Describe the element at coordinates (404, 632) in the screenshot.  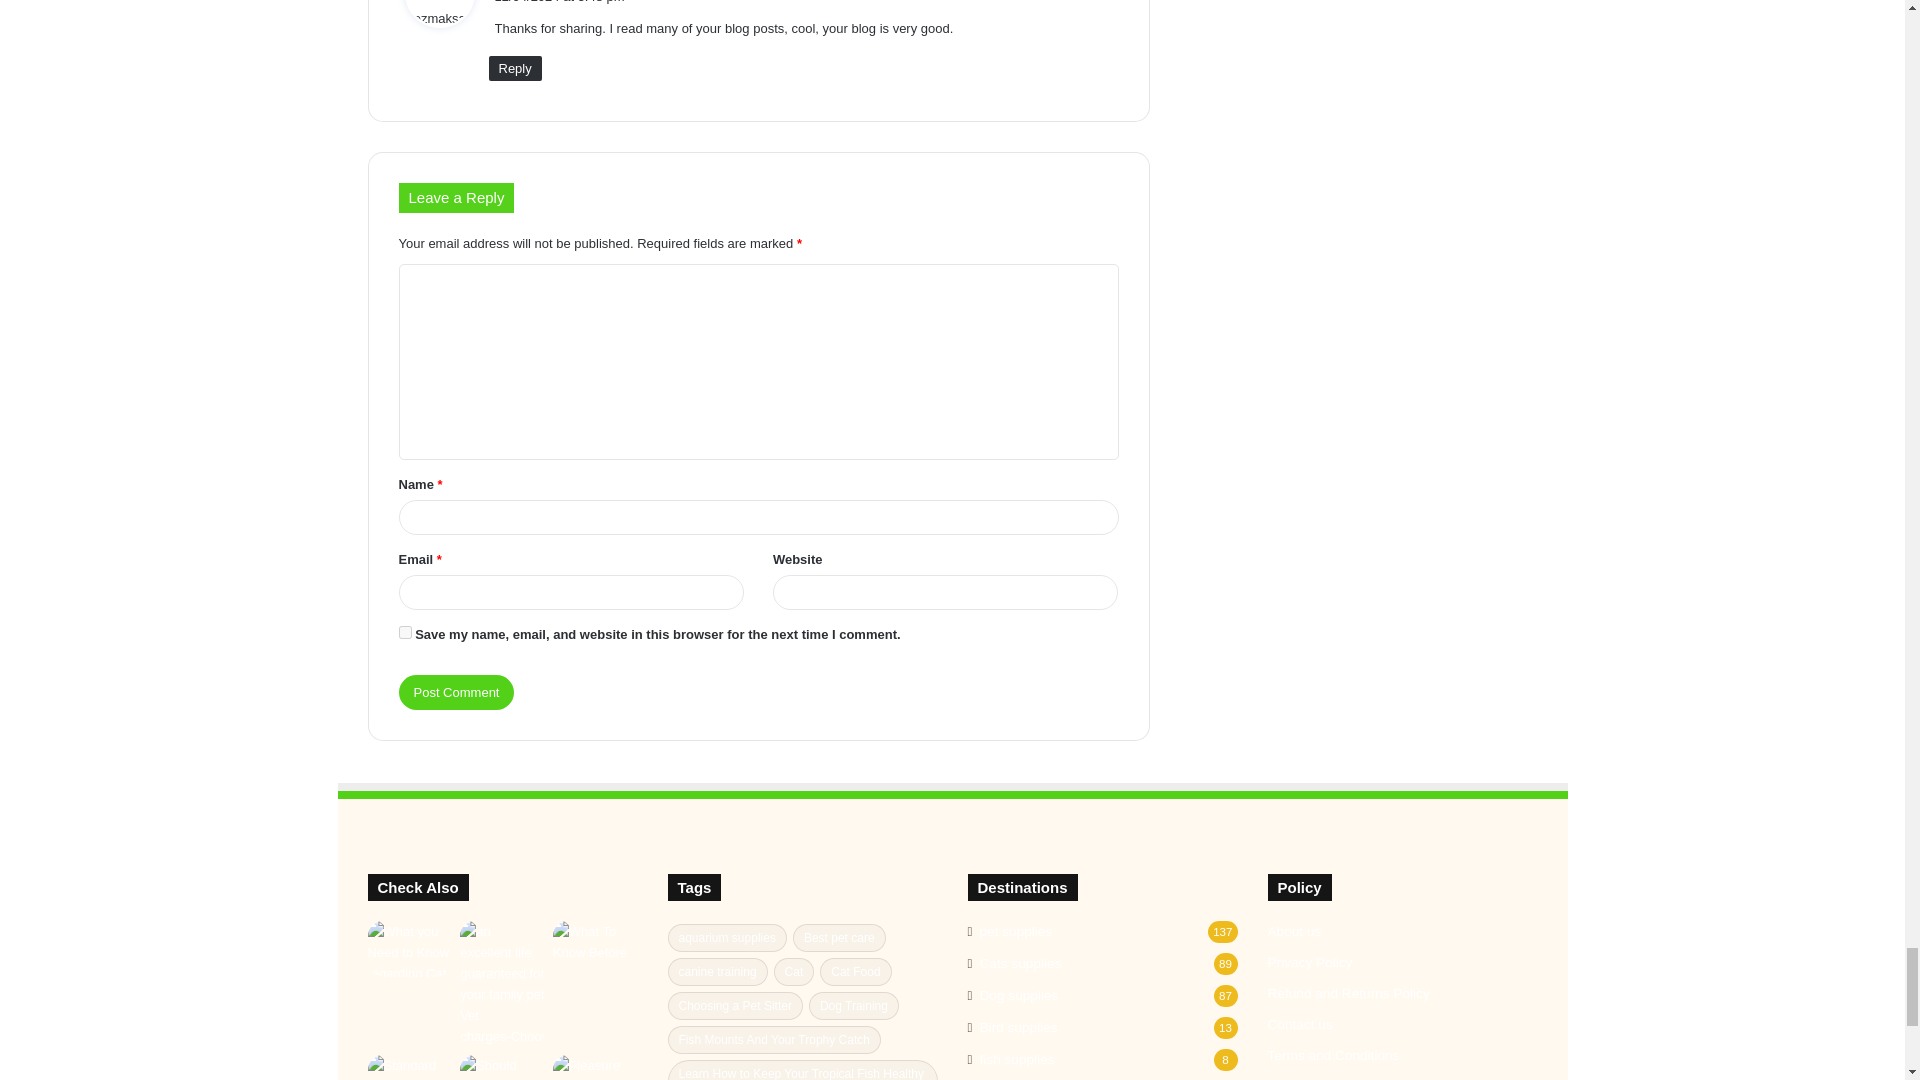
I see `yes` at that location.